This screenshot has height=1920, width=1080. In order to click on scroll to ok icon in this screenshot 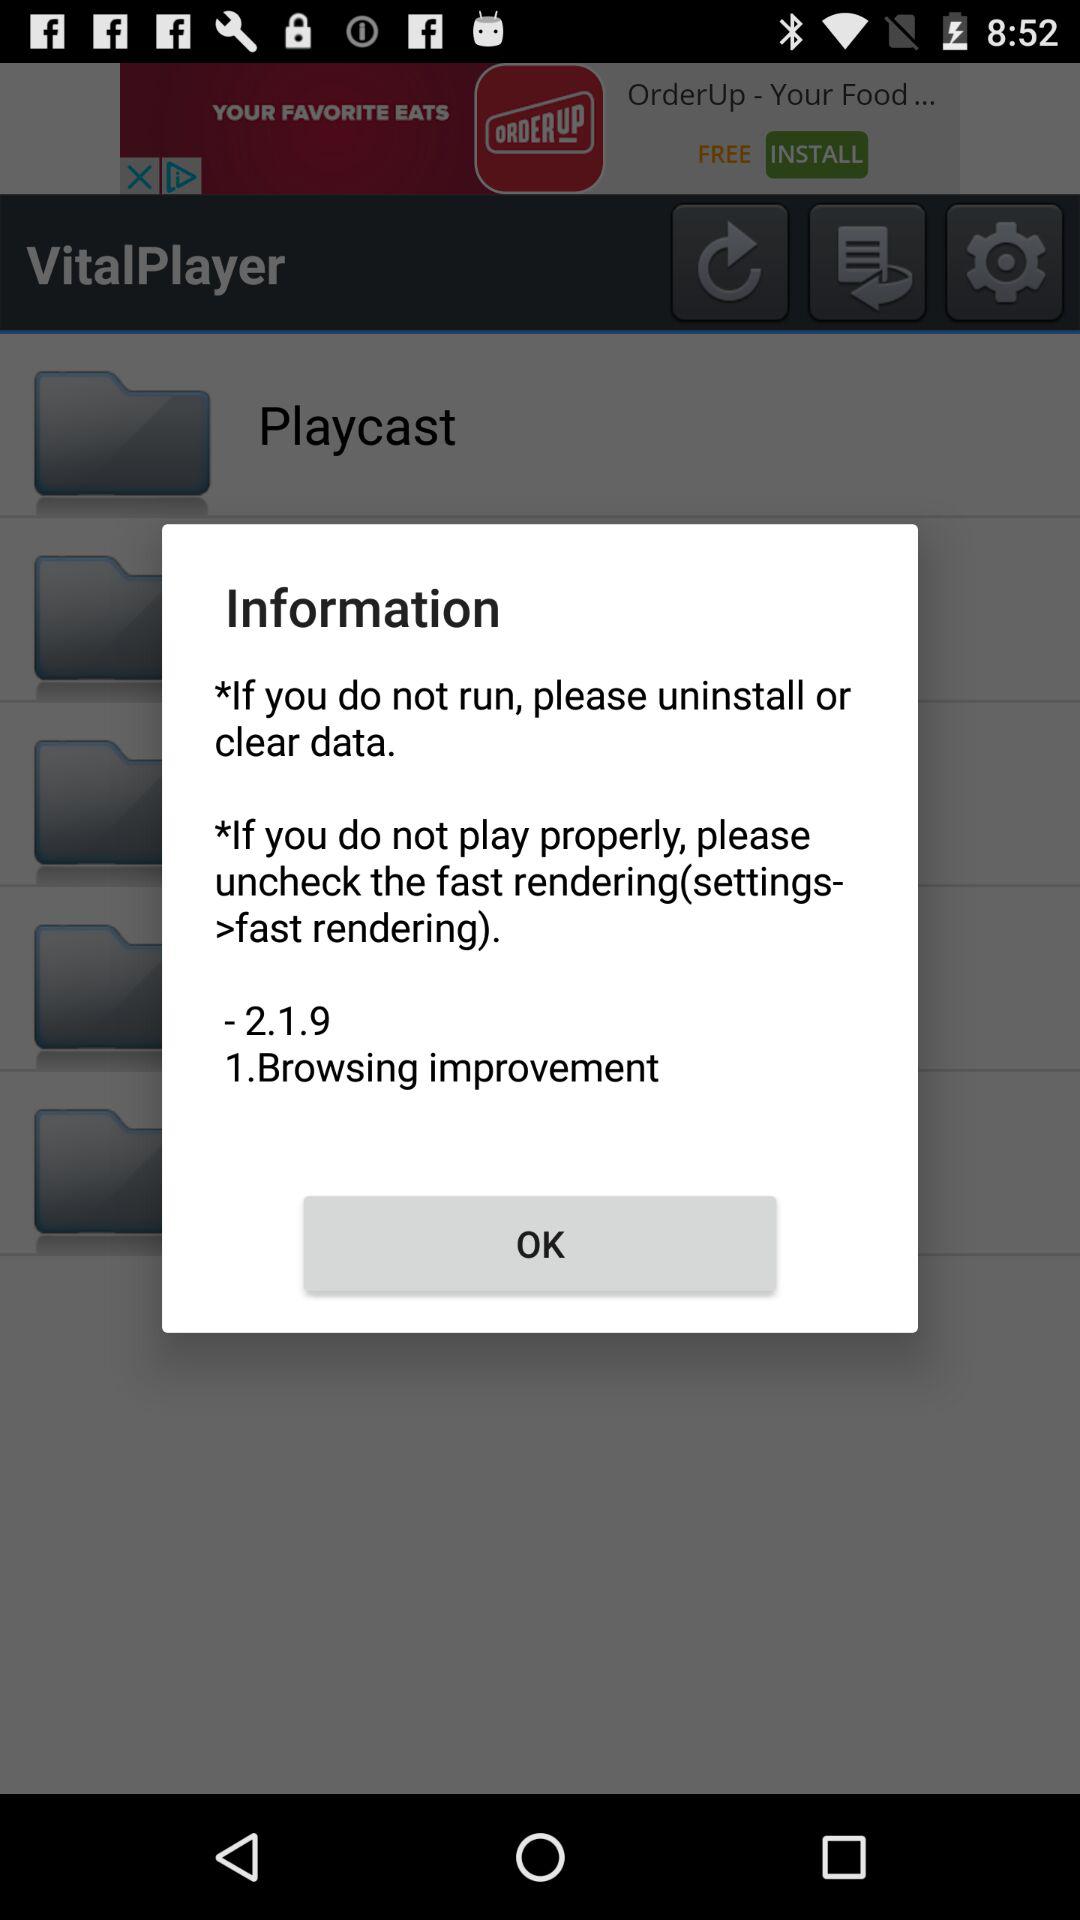, I will do `click(540, 1243)`.